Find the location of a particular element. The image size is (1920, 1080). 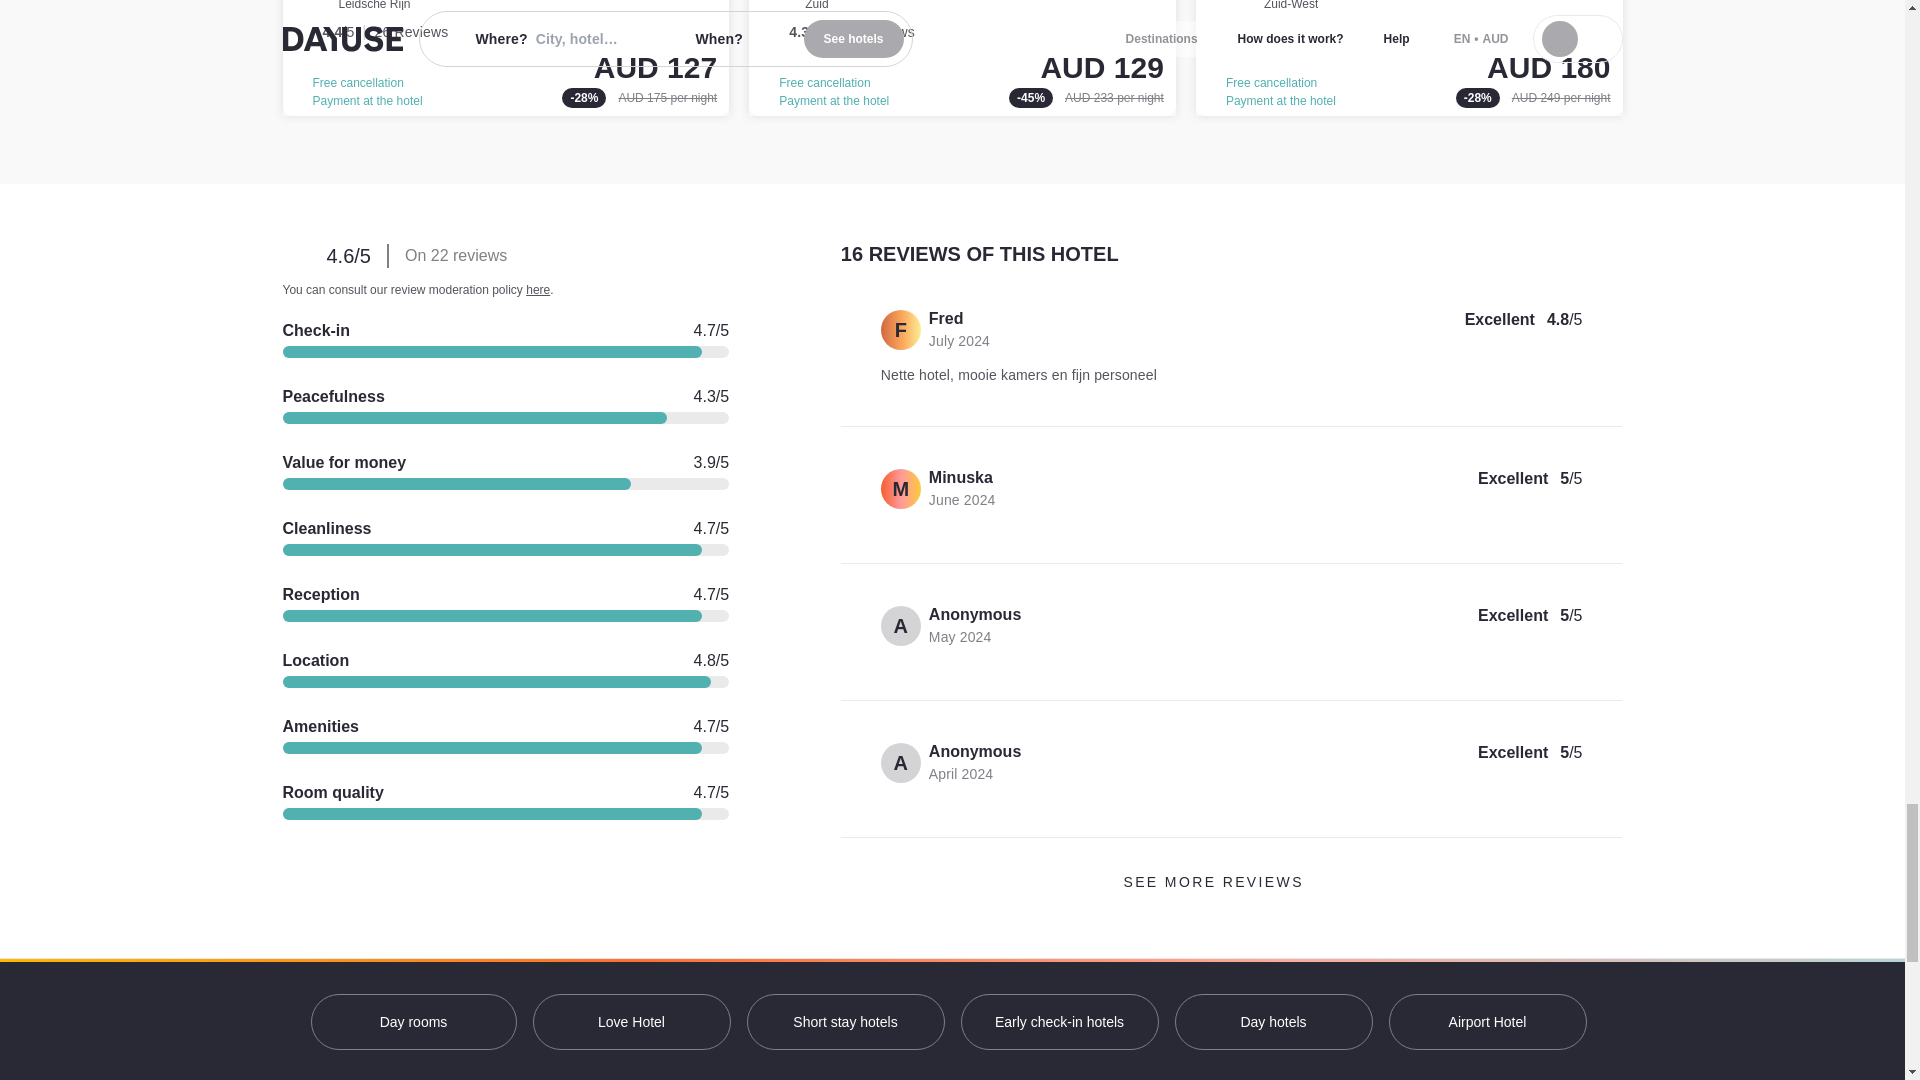

Van der Valk Hotel Utrecht is located at coordinates (1409, 58).